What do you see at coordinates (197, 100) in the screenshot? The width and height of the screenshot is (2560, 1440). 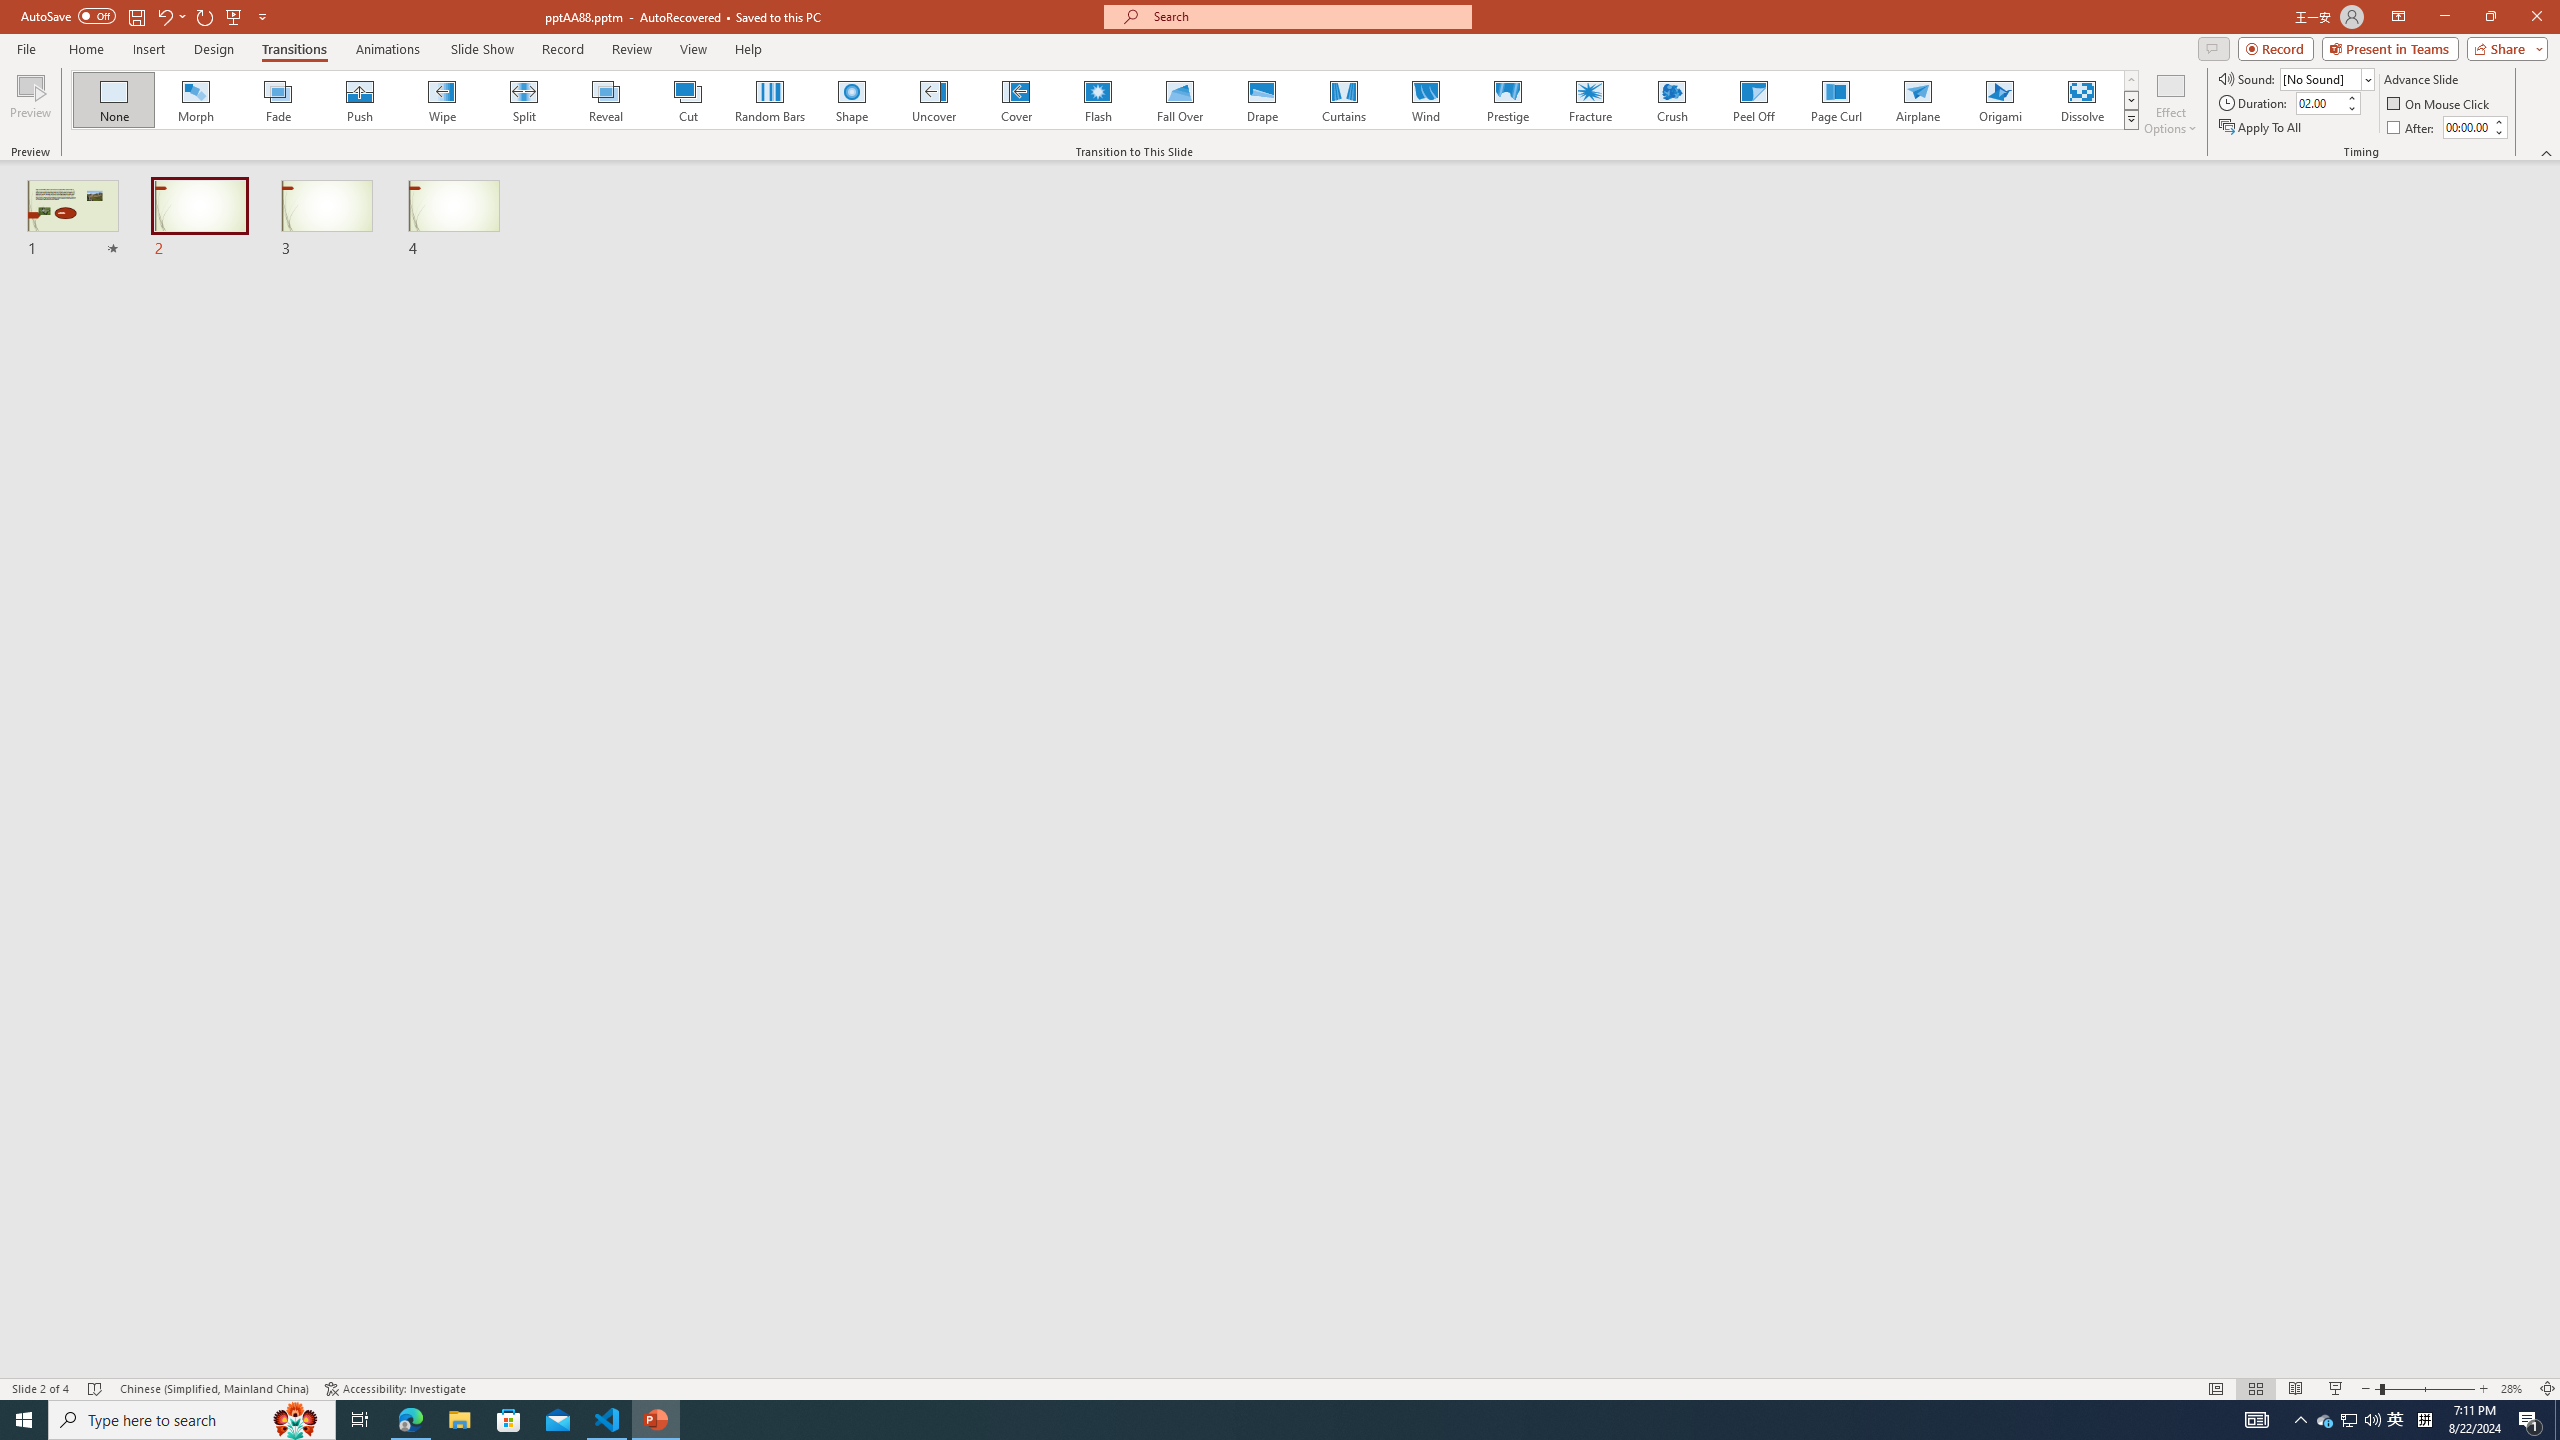 I see `Morph` at bounding box center [197, 100].